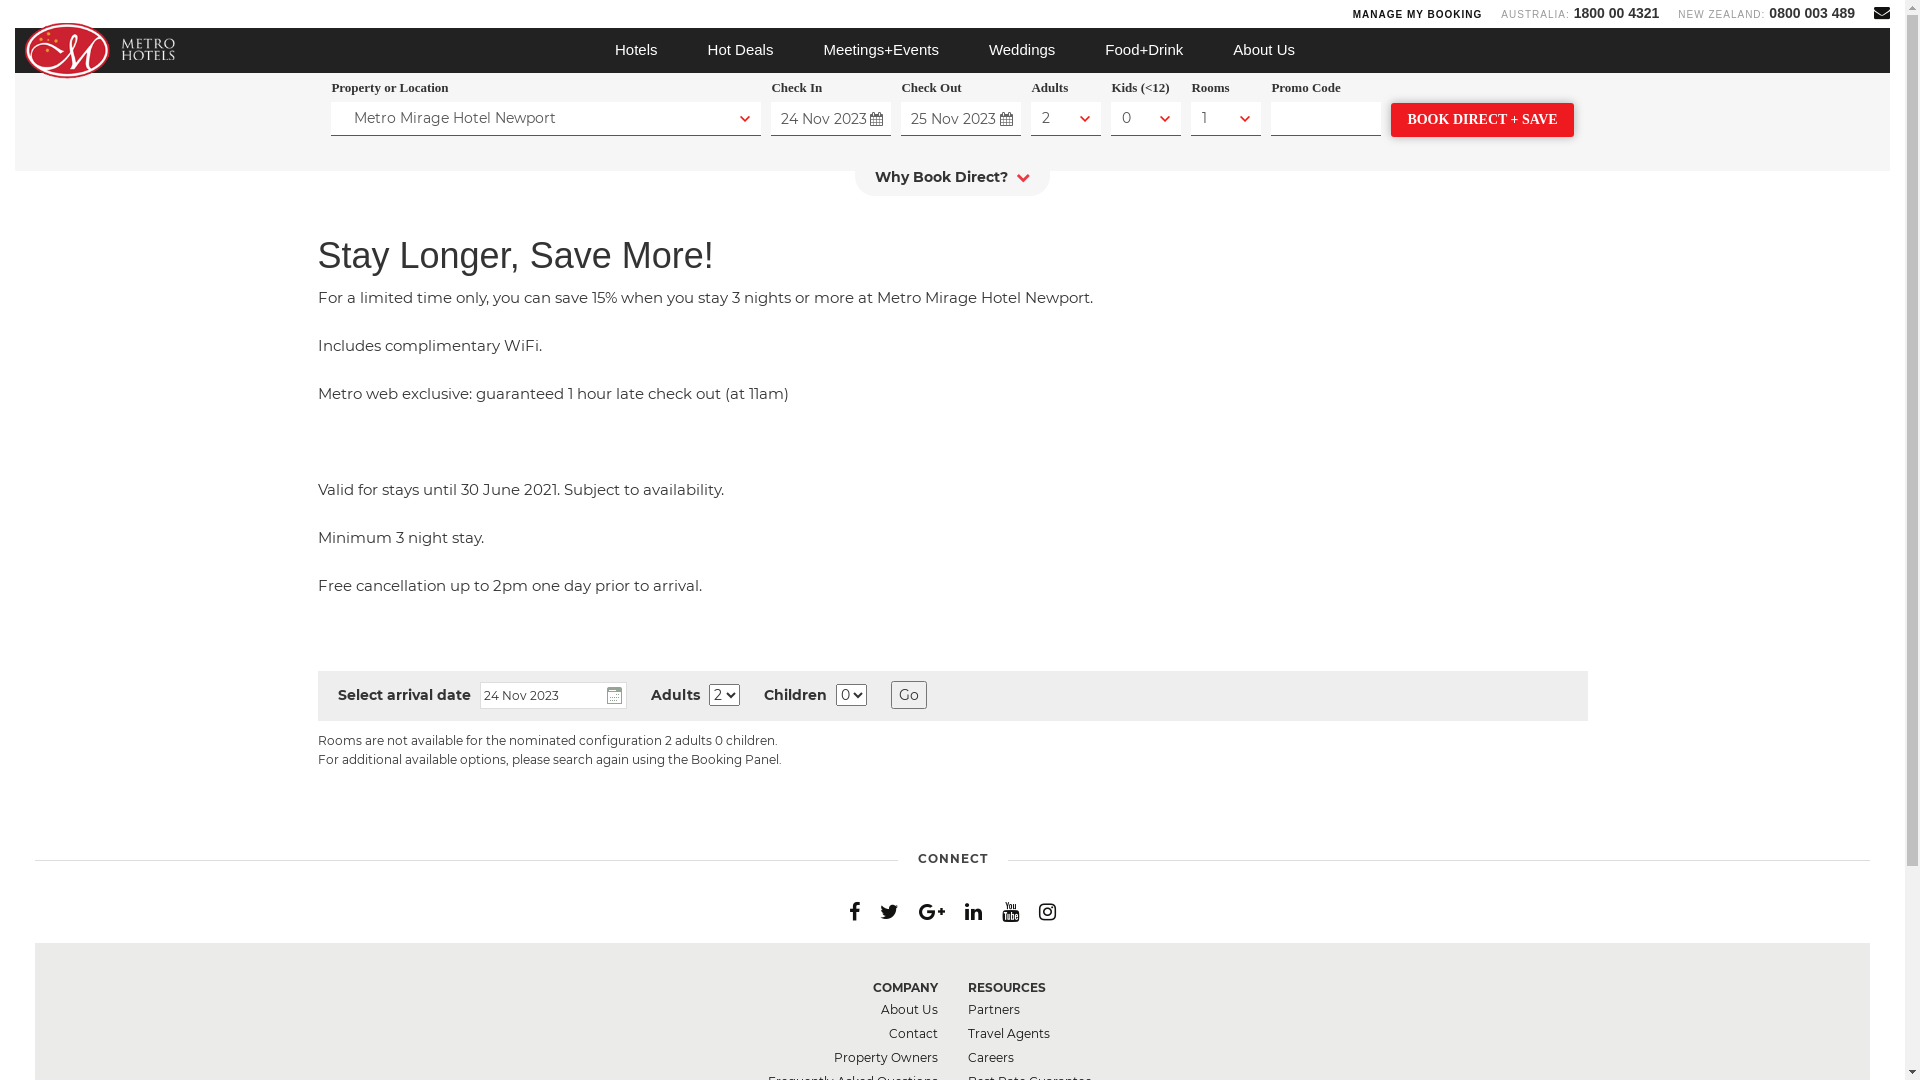 Image resolution: width=1920 pixels, height=1080 pixels. Describe the element at coordinates (994, 1010) in the screenshot. I see `Partners` at that location.